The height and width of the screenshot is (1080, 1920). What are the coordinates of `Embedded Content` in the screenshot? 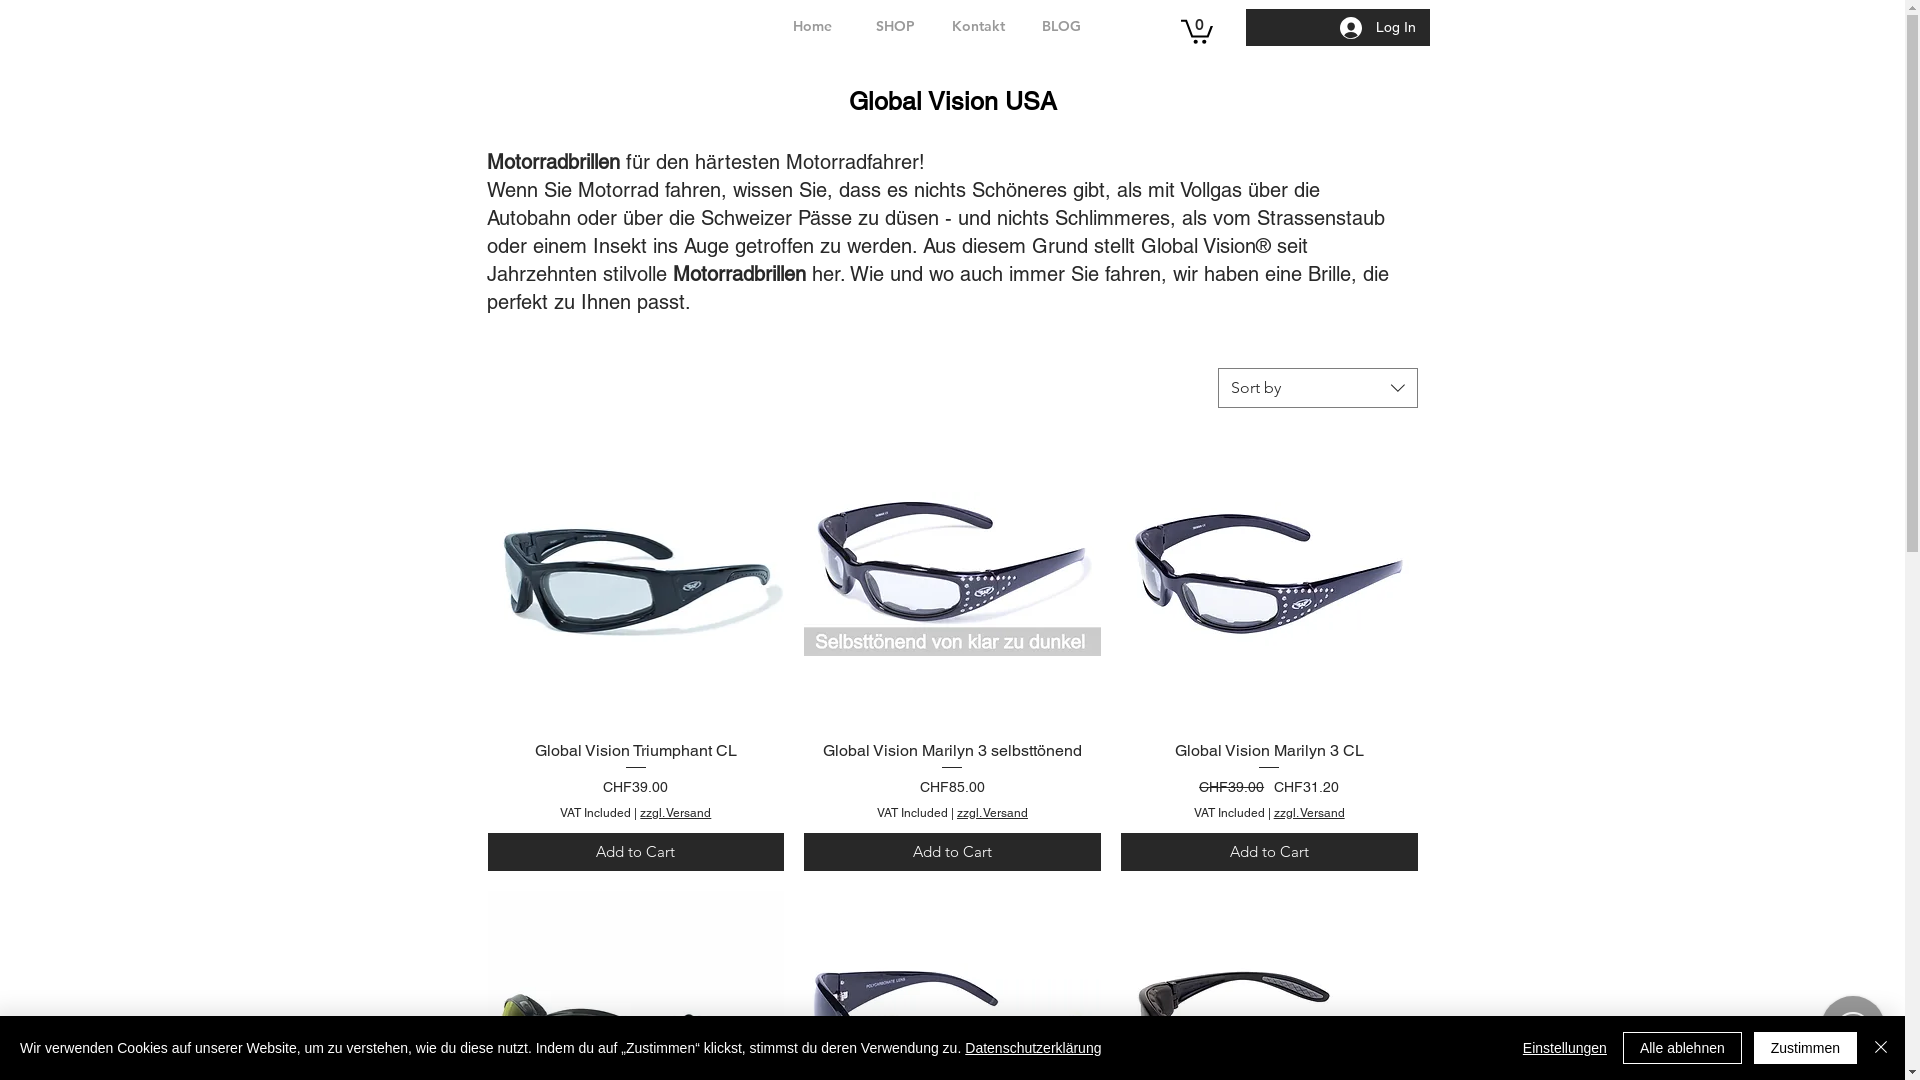 It's located at (589, 28).